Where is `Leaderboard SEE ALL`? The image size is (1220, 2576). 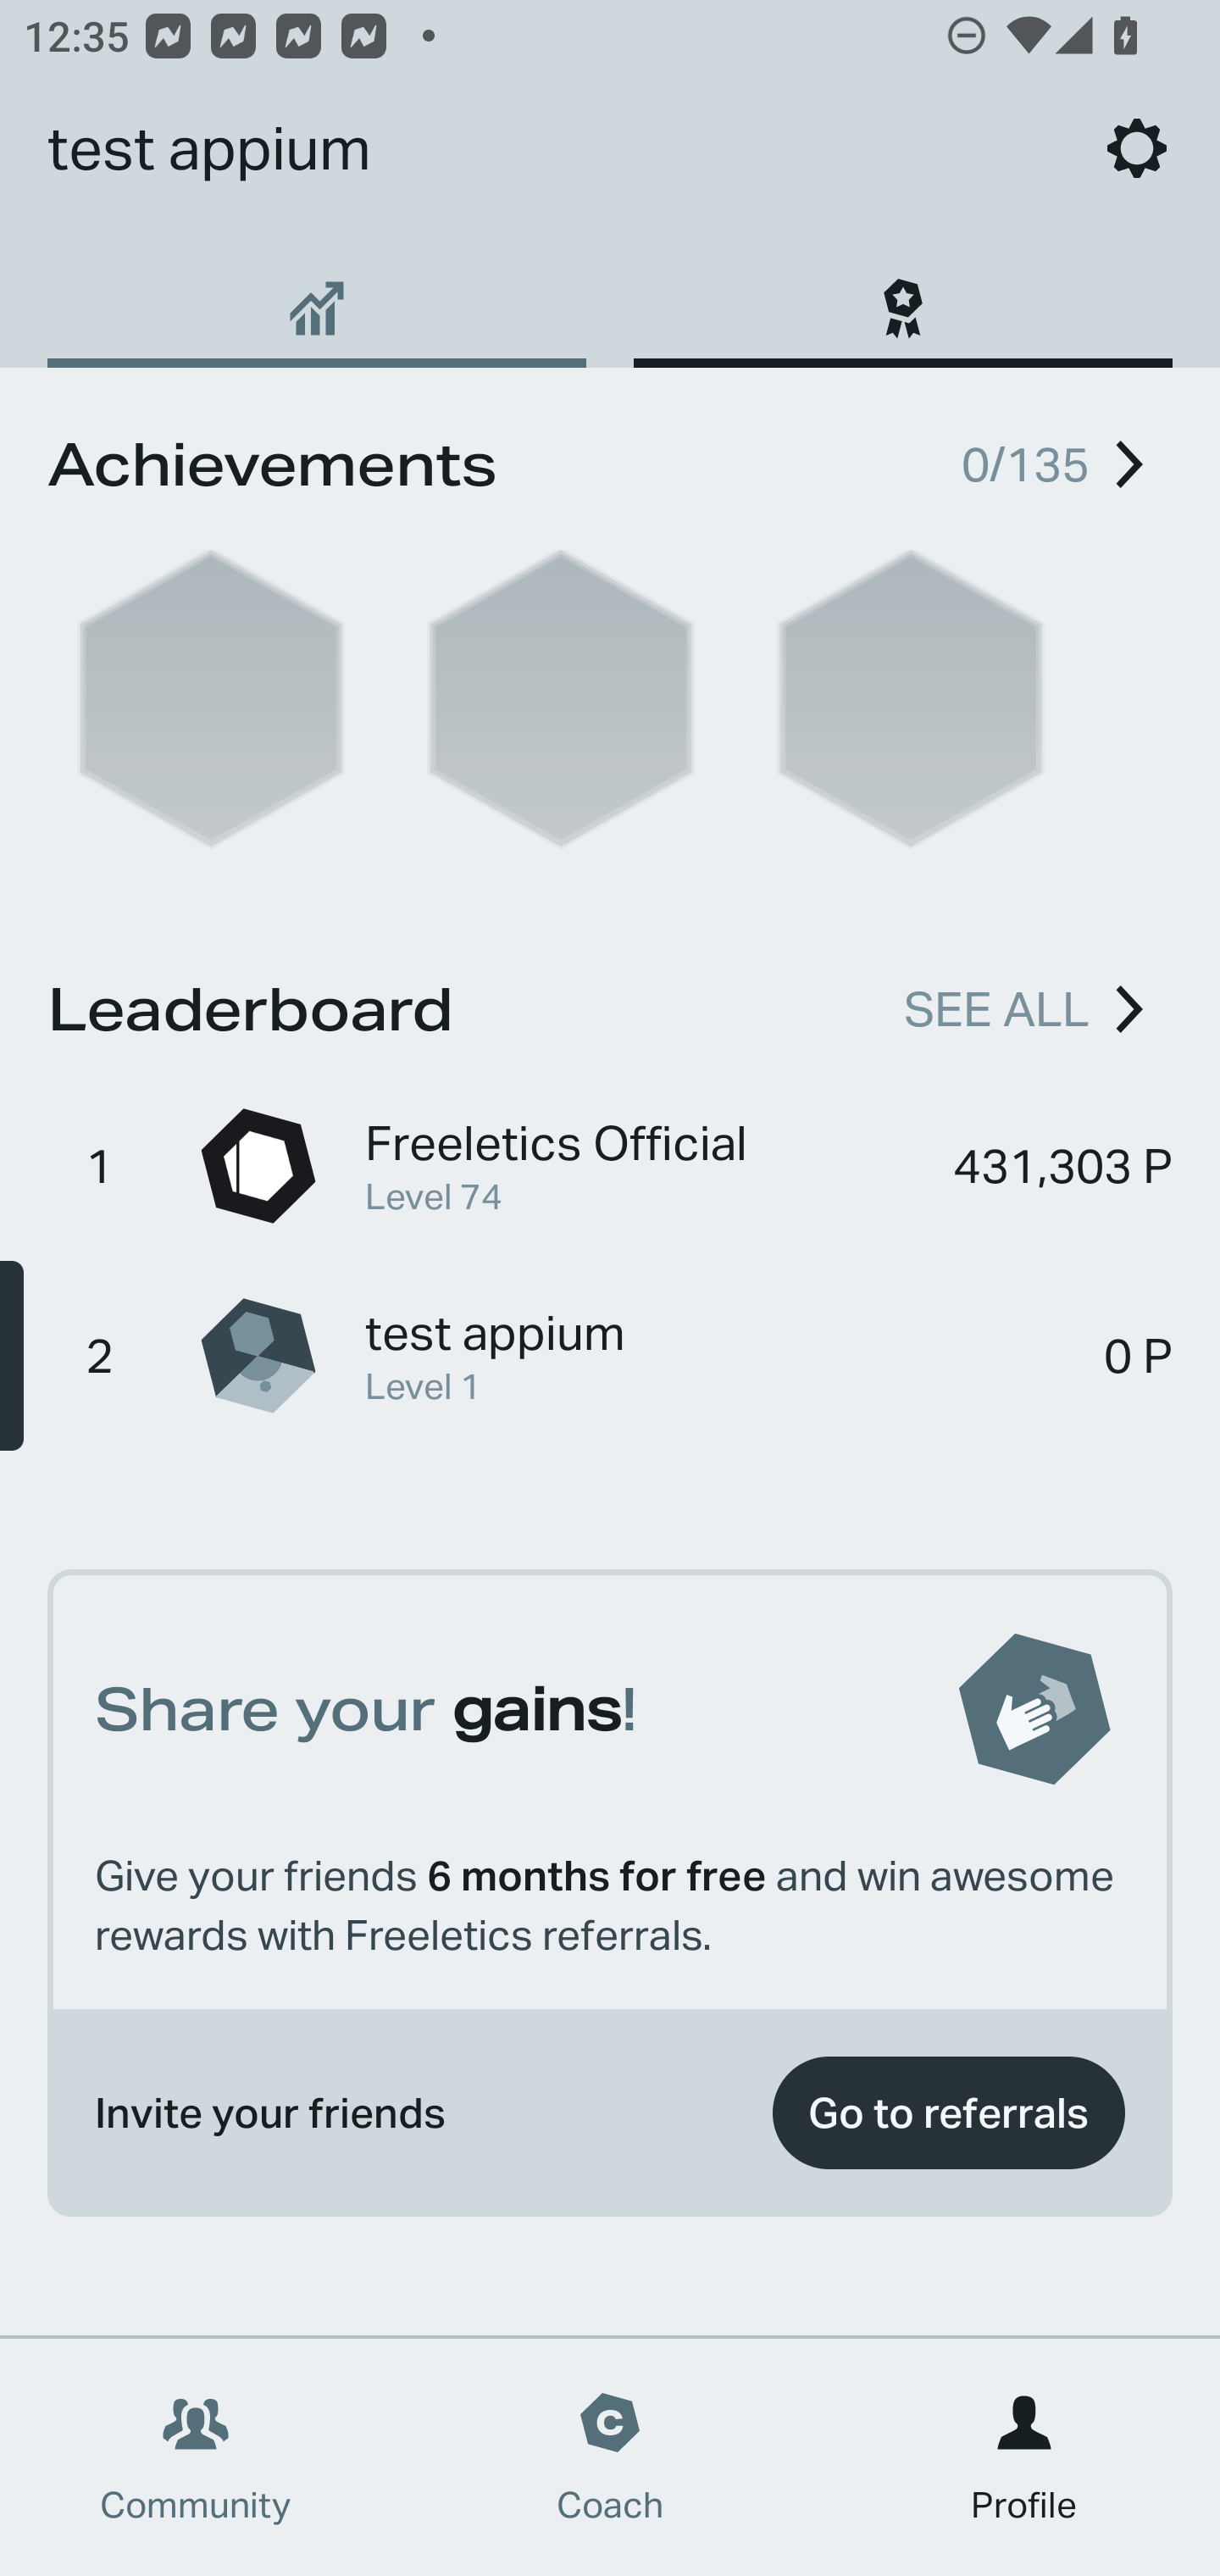
Leaderboard SEE ALL is located at coordinates (610, 1004).